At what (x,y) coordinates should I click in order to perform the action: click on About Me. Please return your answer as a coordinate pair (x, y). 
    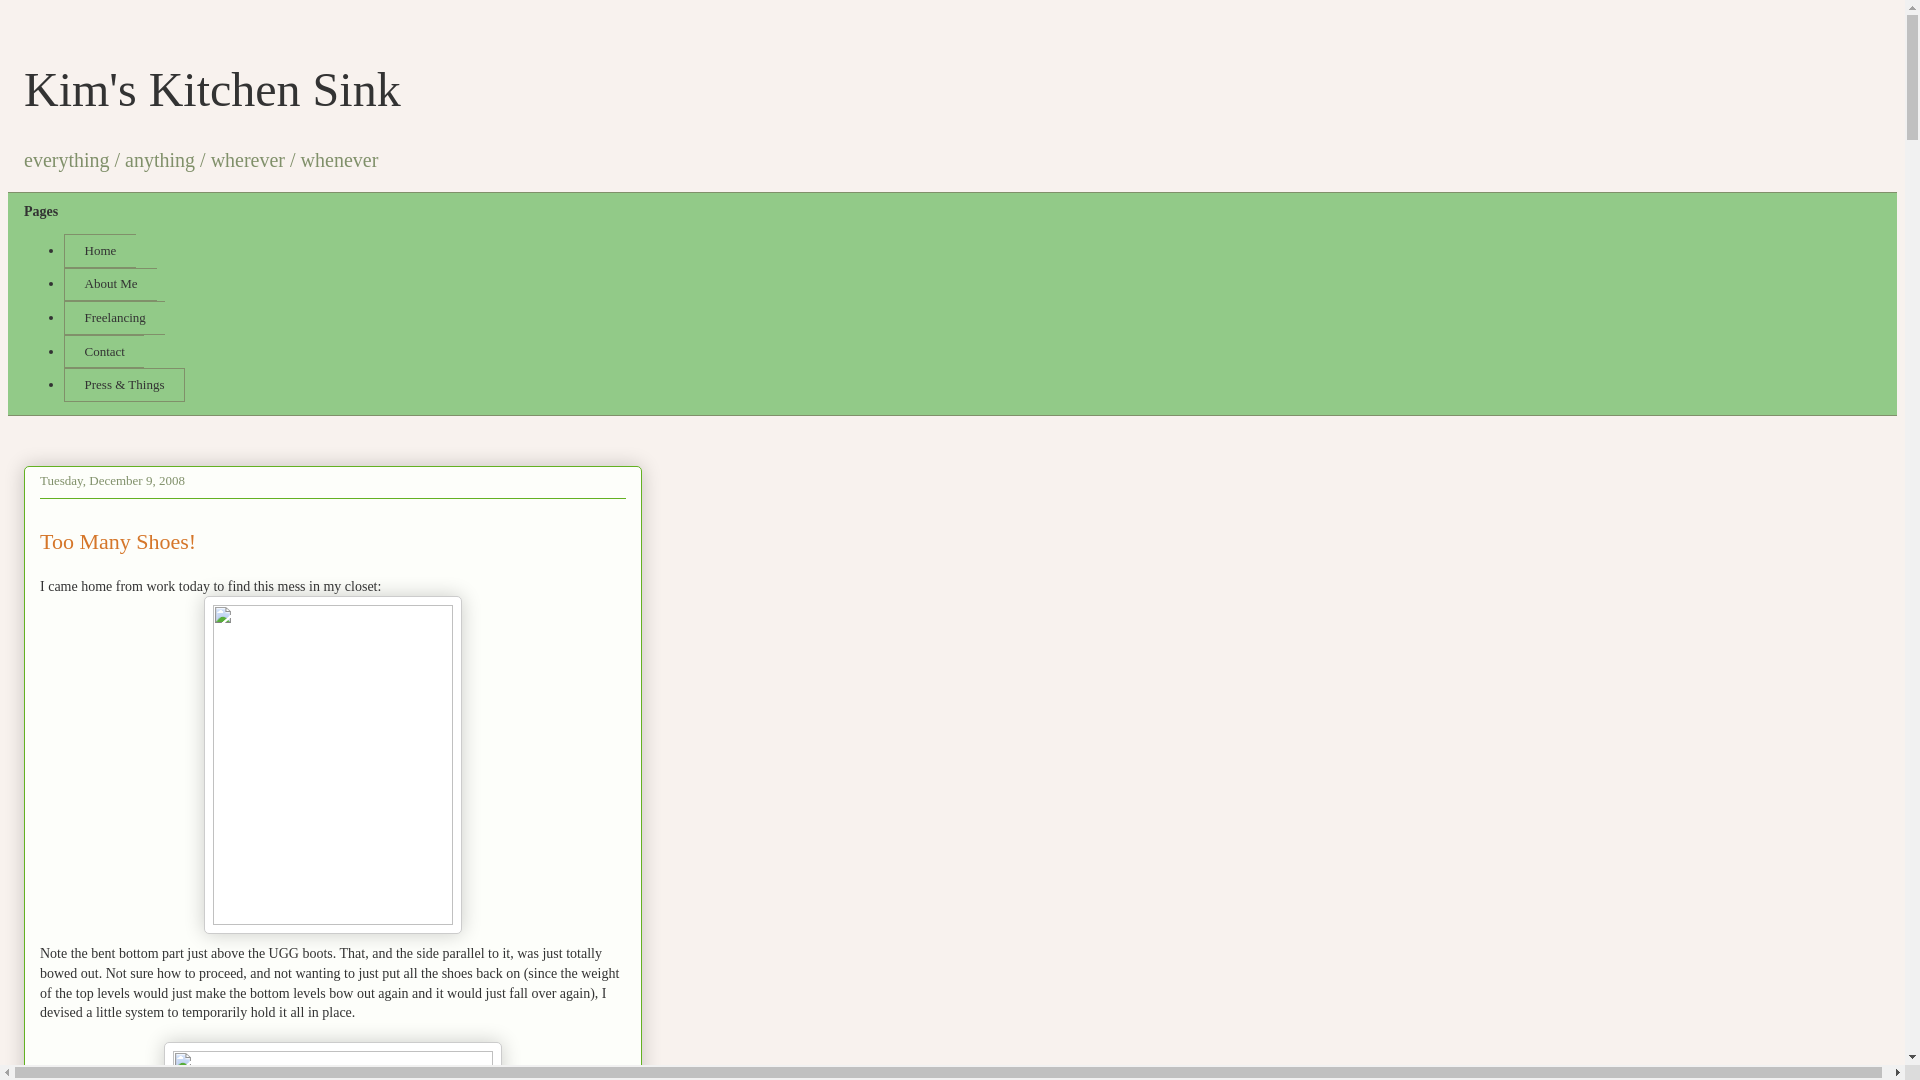
    Looking at the image, I should click on (110, 284).